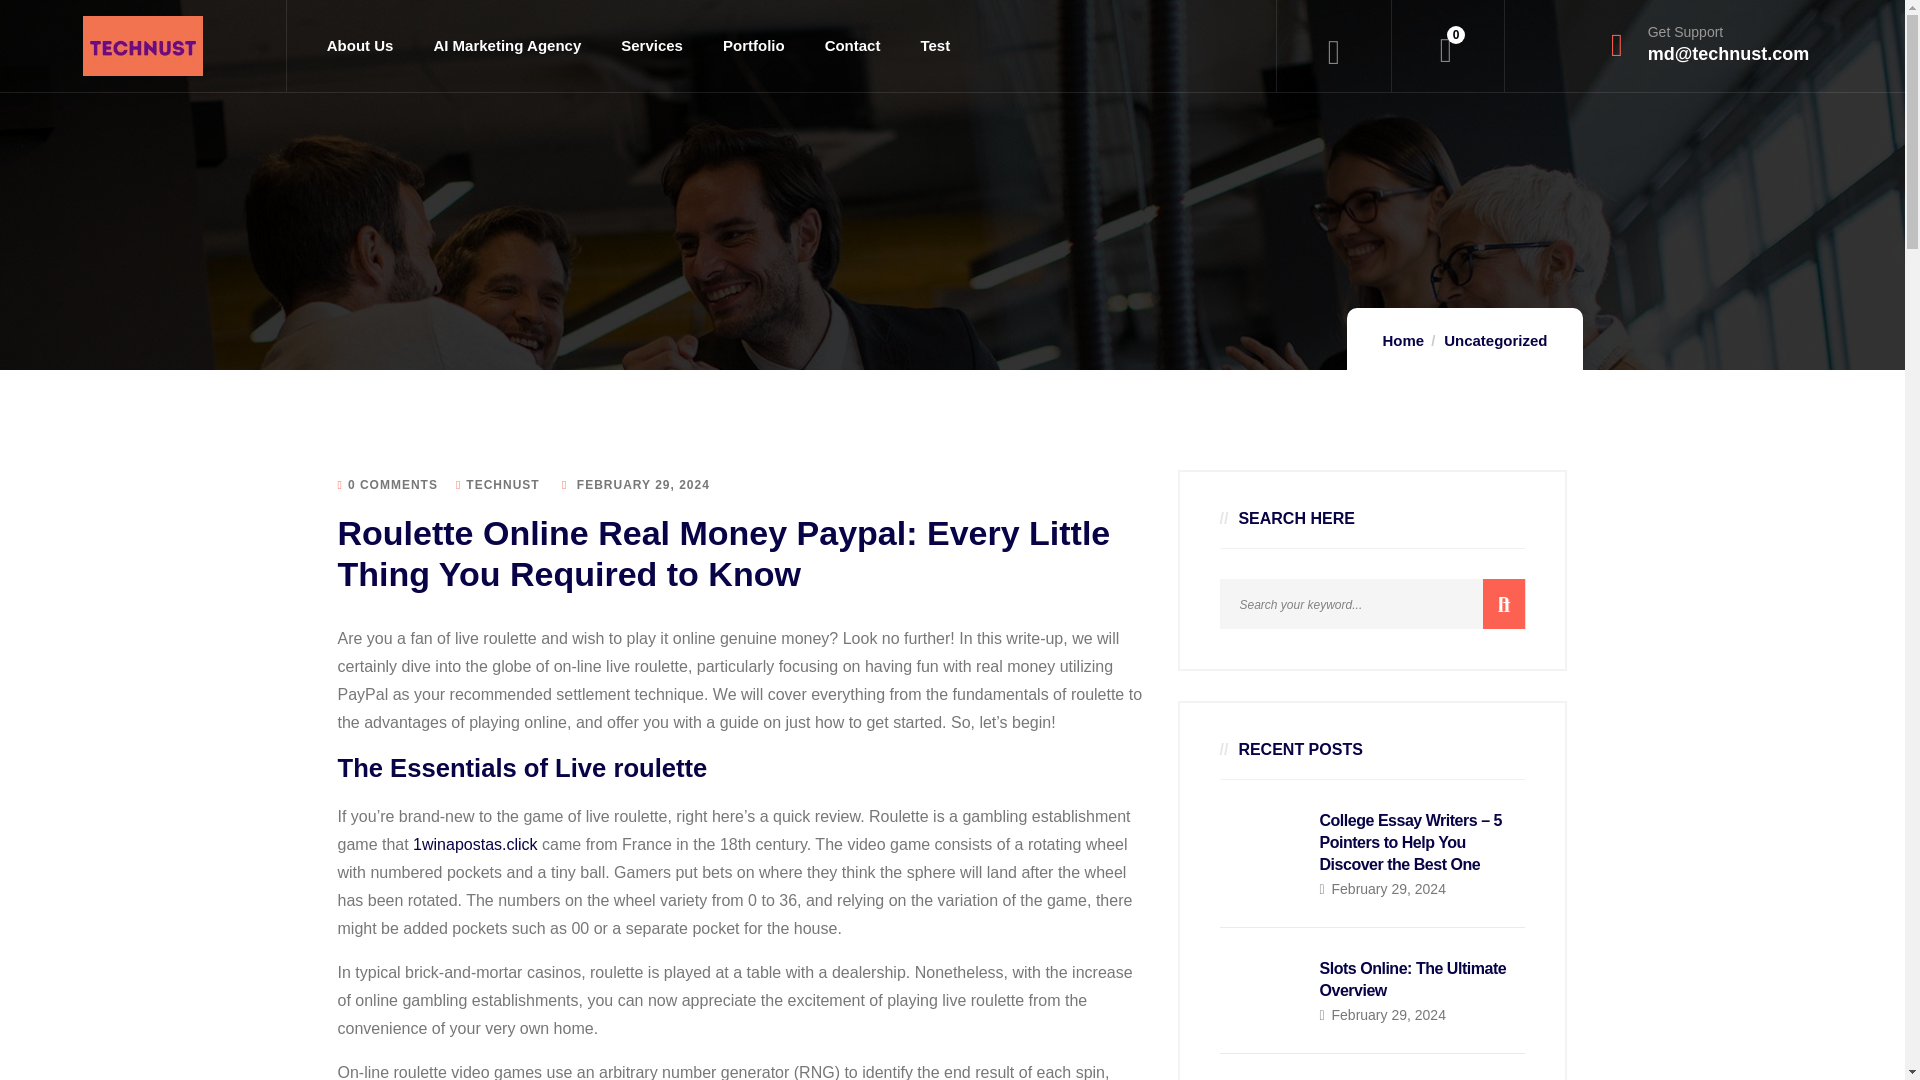 This screenshot has width=1920, height=1080. What do you see at coordinates (142, 46) in the screenshot?
I see `Home` at bounding box center [142, 46].